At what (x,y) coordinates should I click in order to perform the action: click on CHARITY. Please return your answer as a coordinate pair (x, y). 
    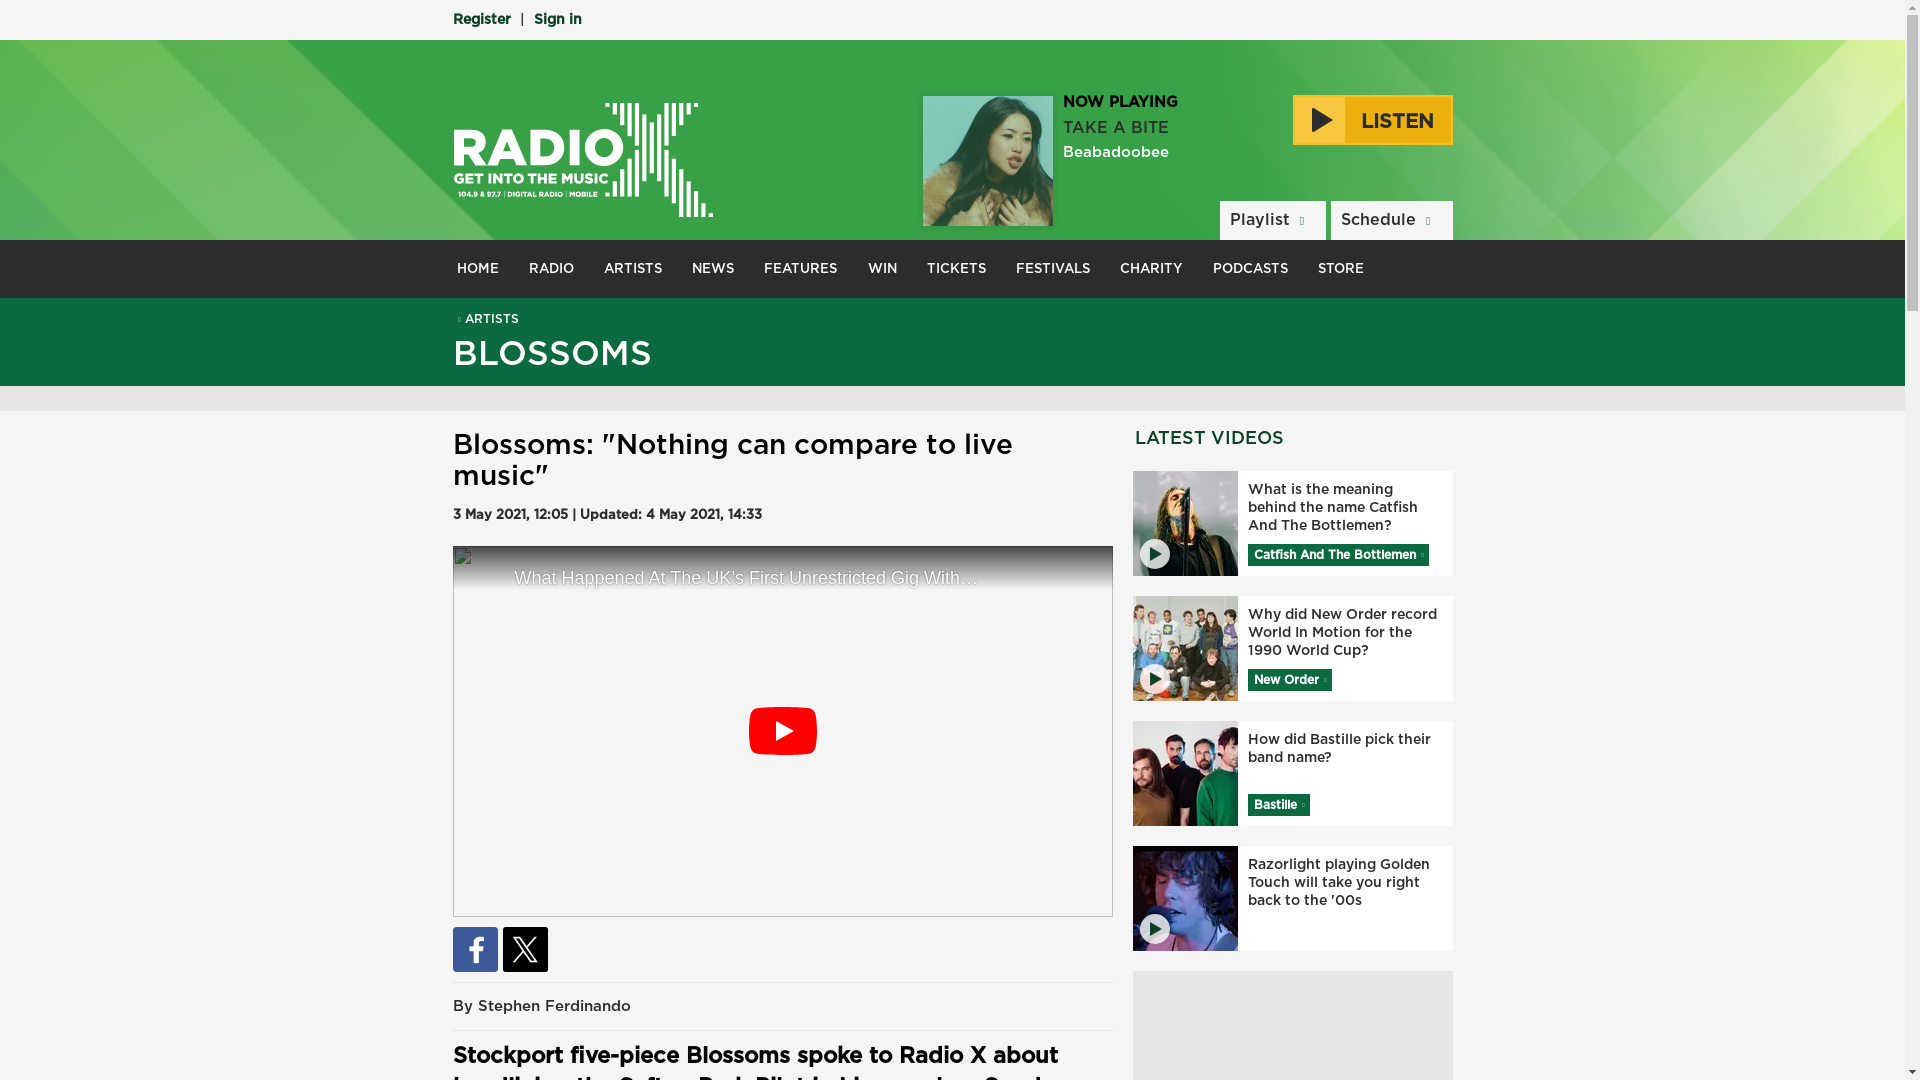
    Looking at the image, I should click on (1152, 268).